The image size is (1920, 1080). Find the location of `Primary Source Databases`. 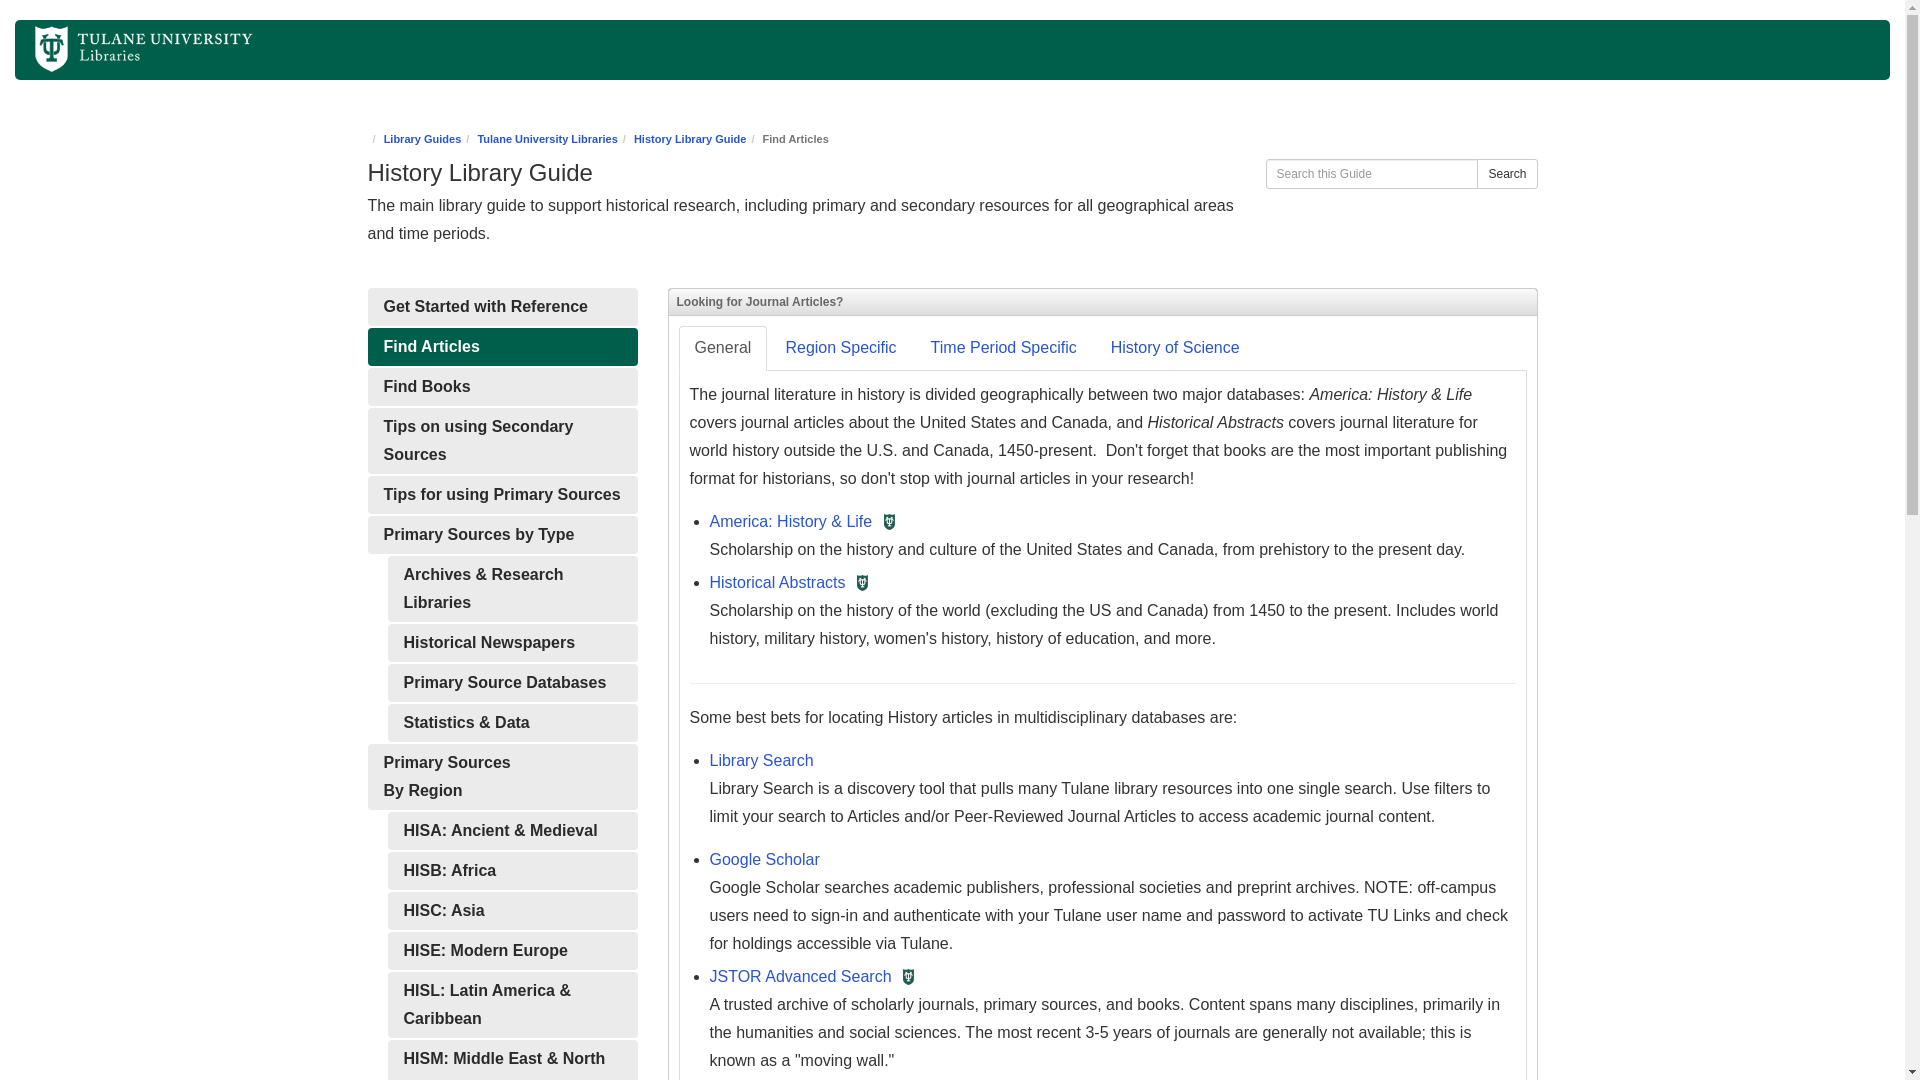

Primary Source Databases is located at coordinates (512, 683).